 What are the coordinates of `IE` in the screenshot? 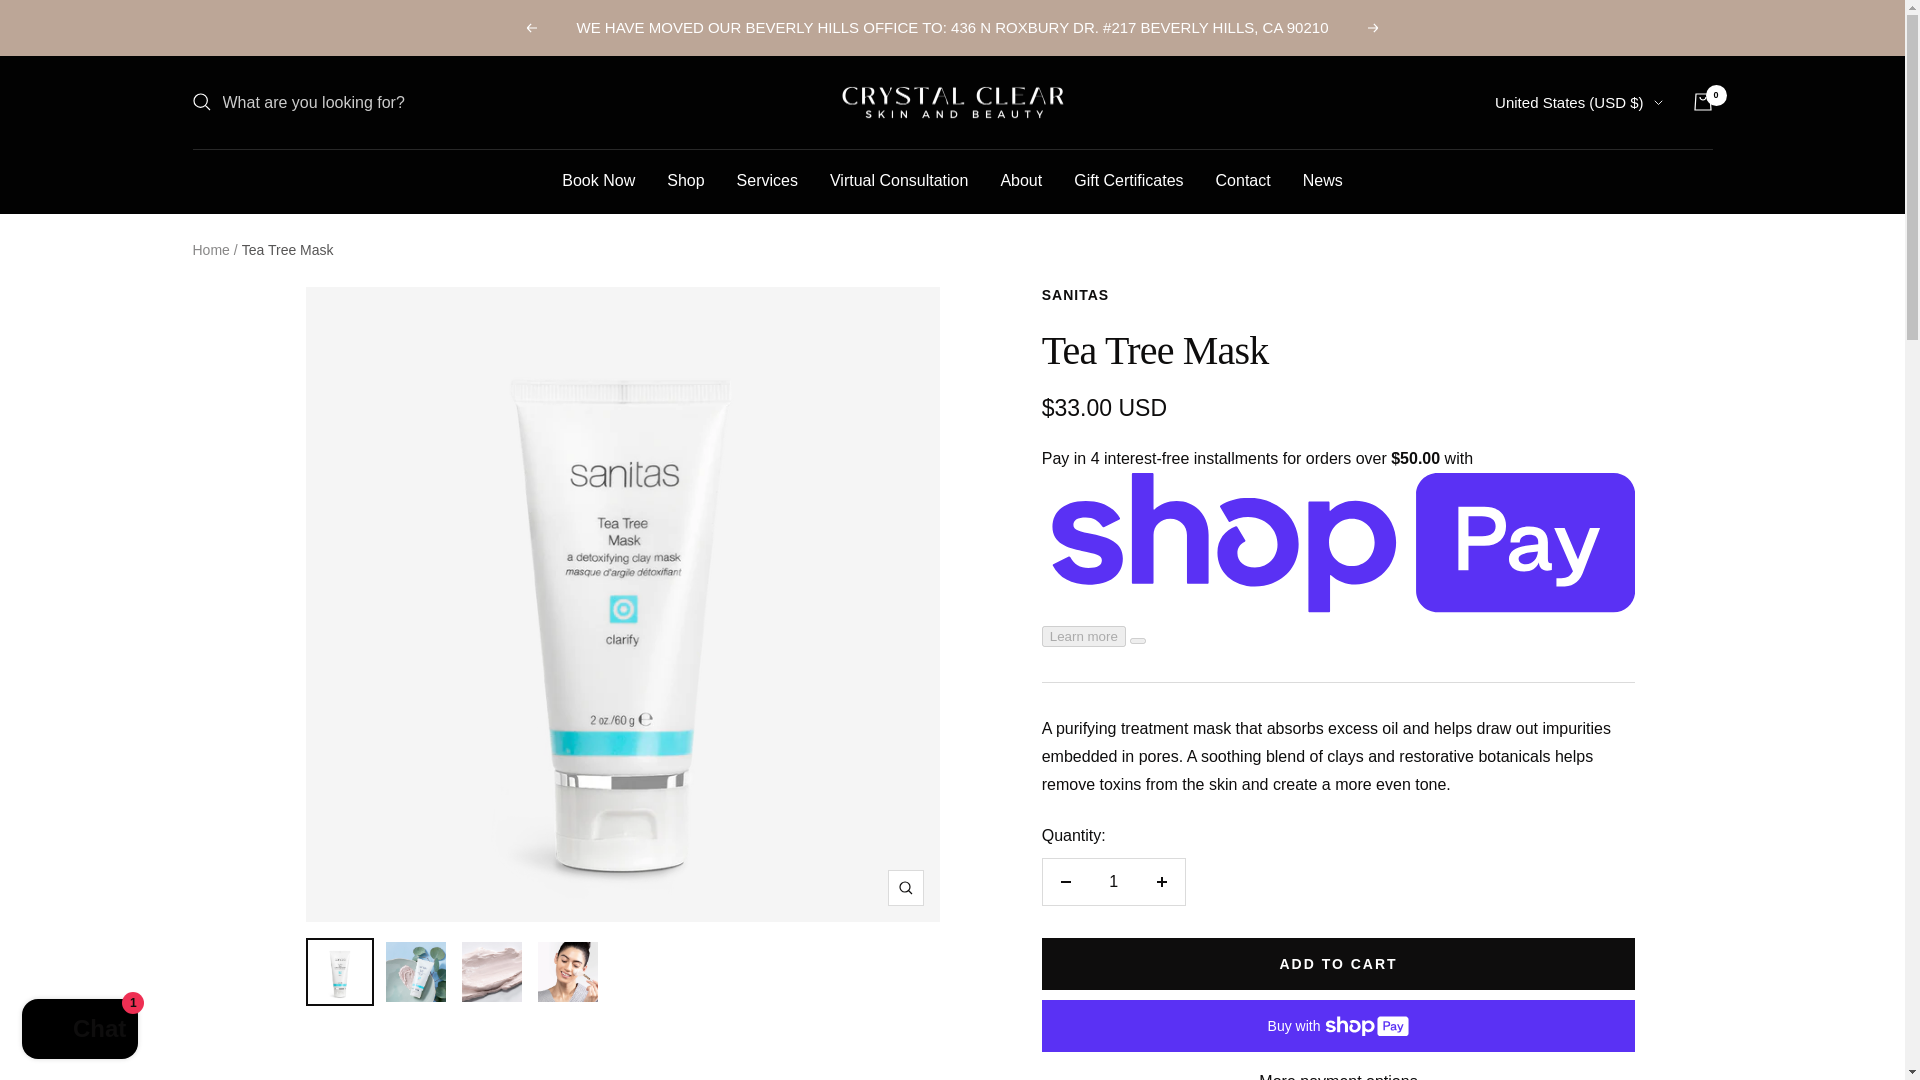 It's located at (1521, 520).